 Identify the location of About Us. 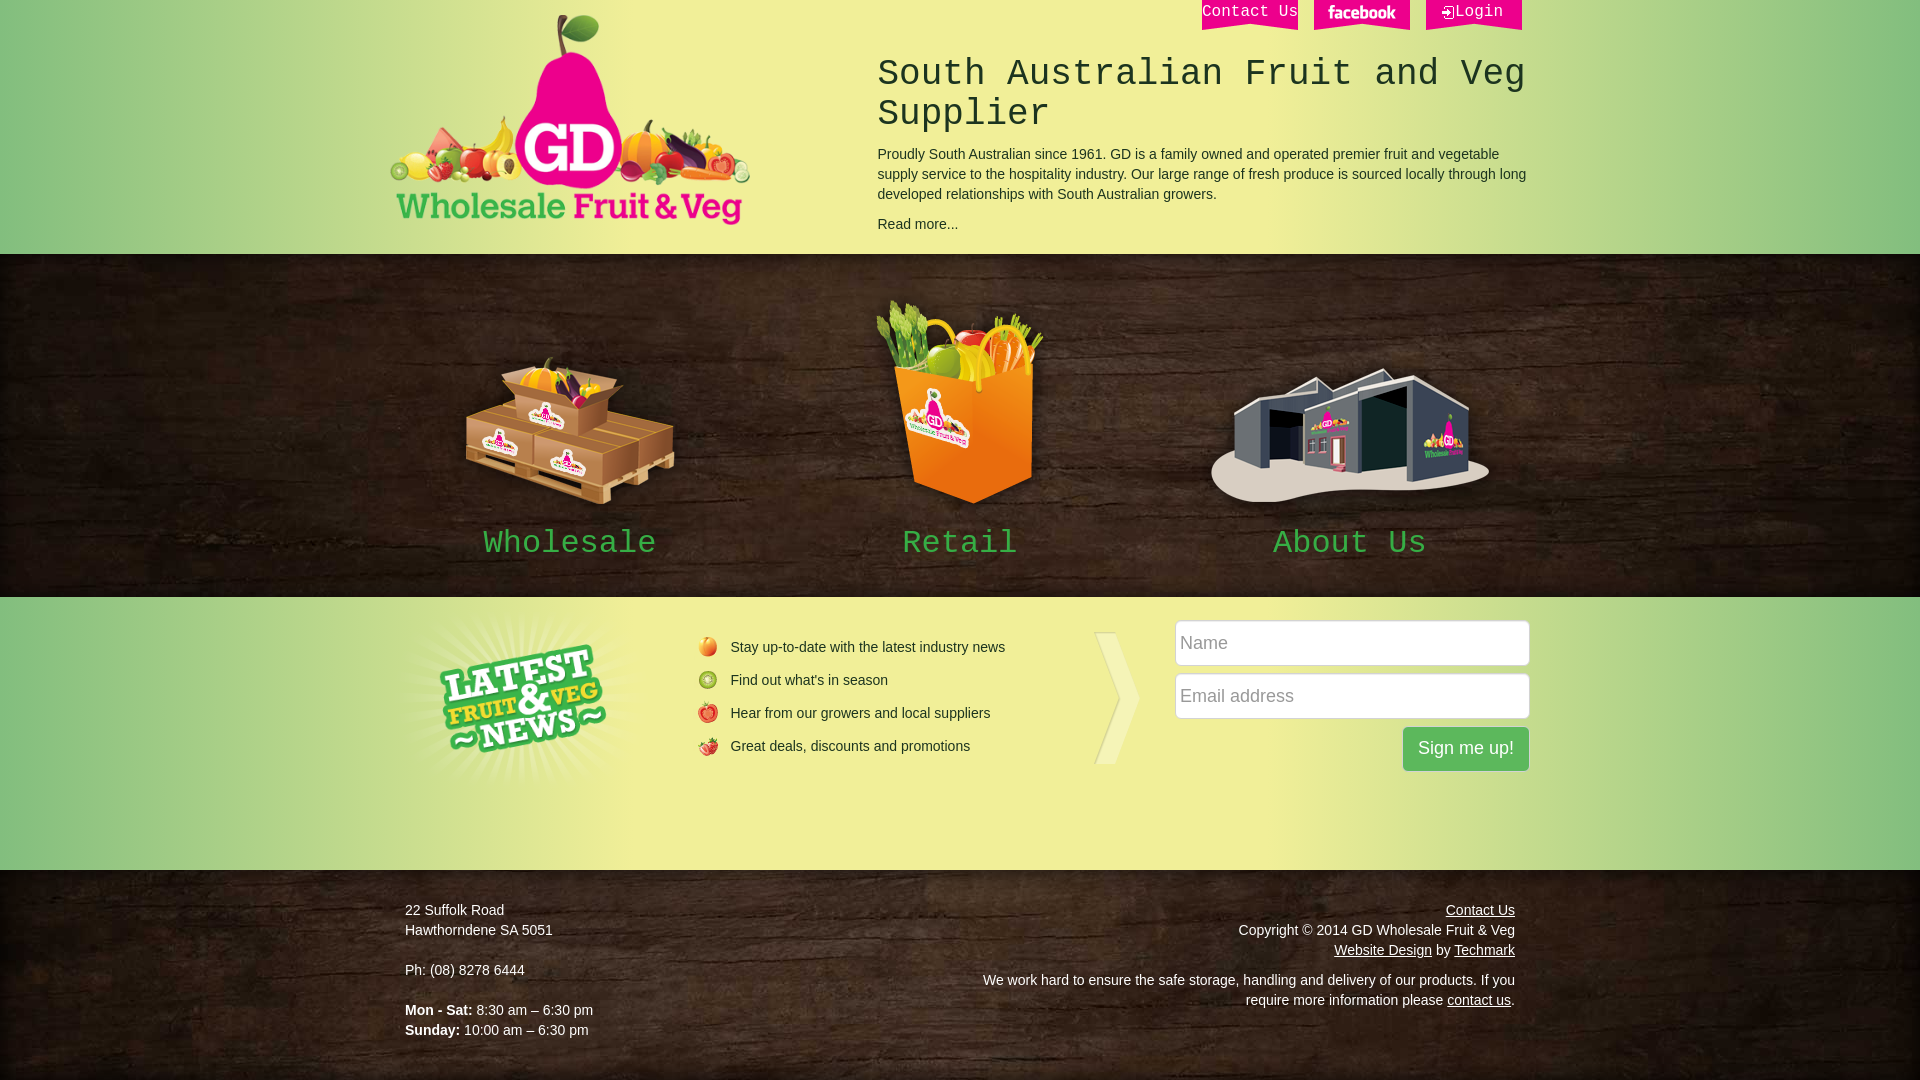
(1350, 459).